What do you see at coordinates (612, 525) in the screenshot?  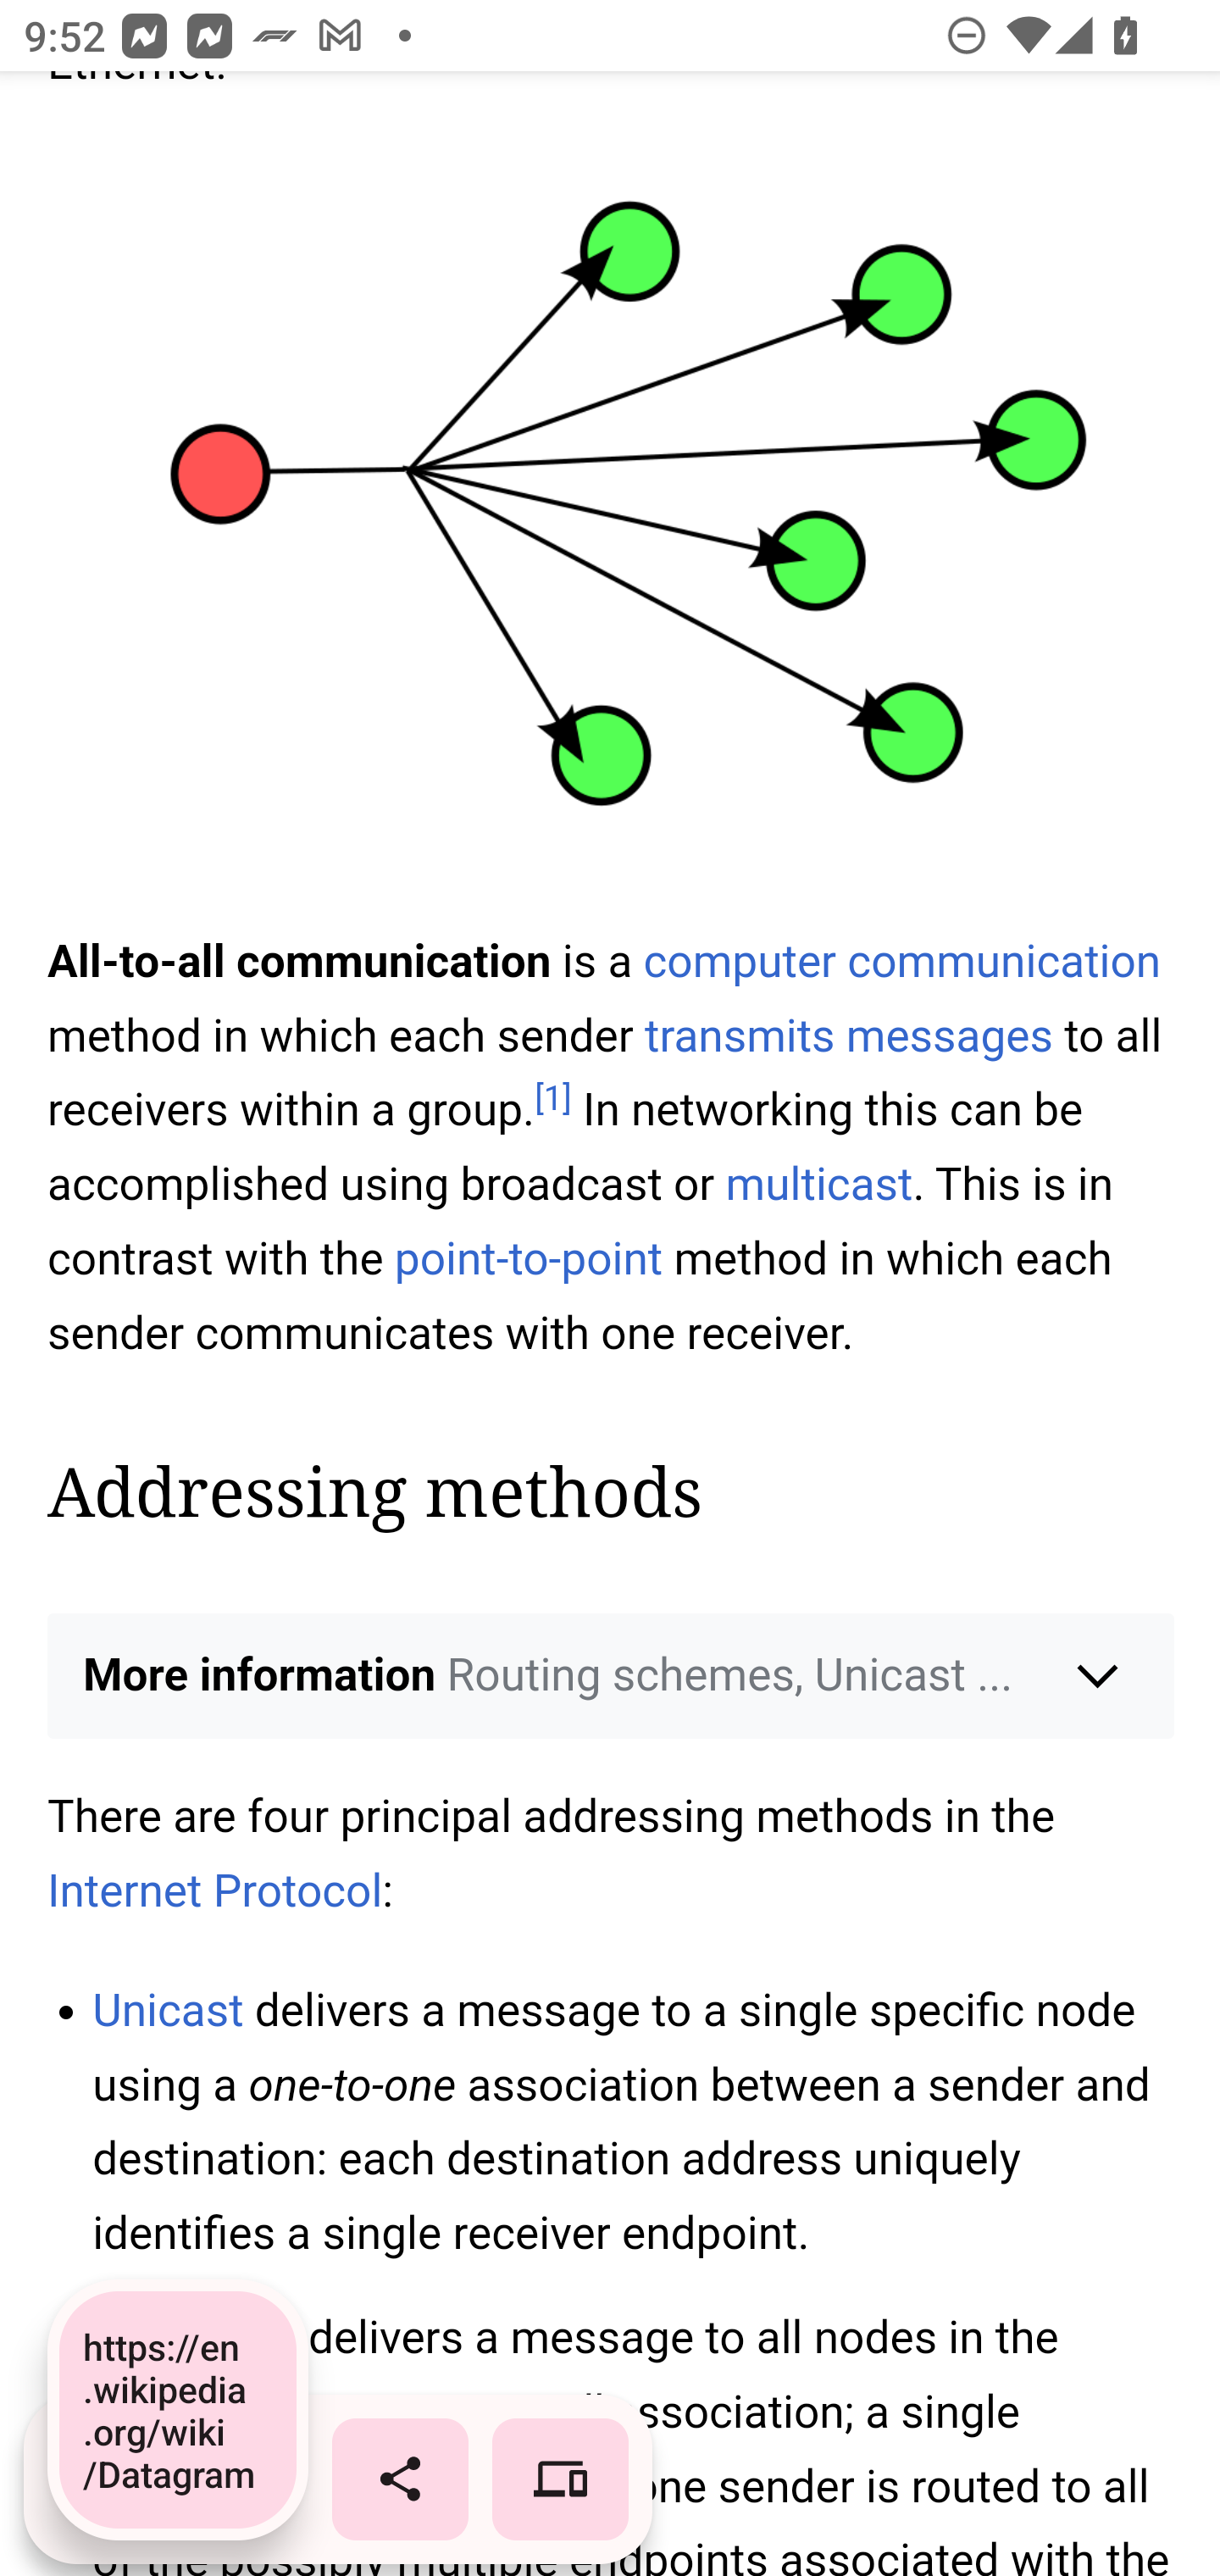 I see `960px-Broadcast.svg` at bounding box center [612, 525].